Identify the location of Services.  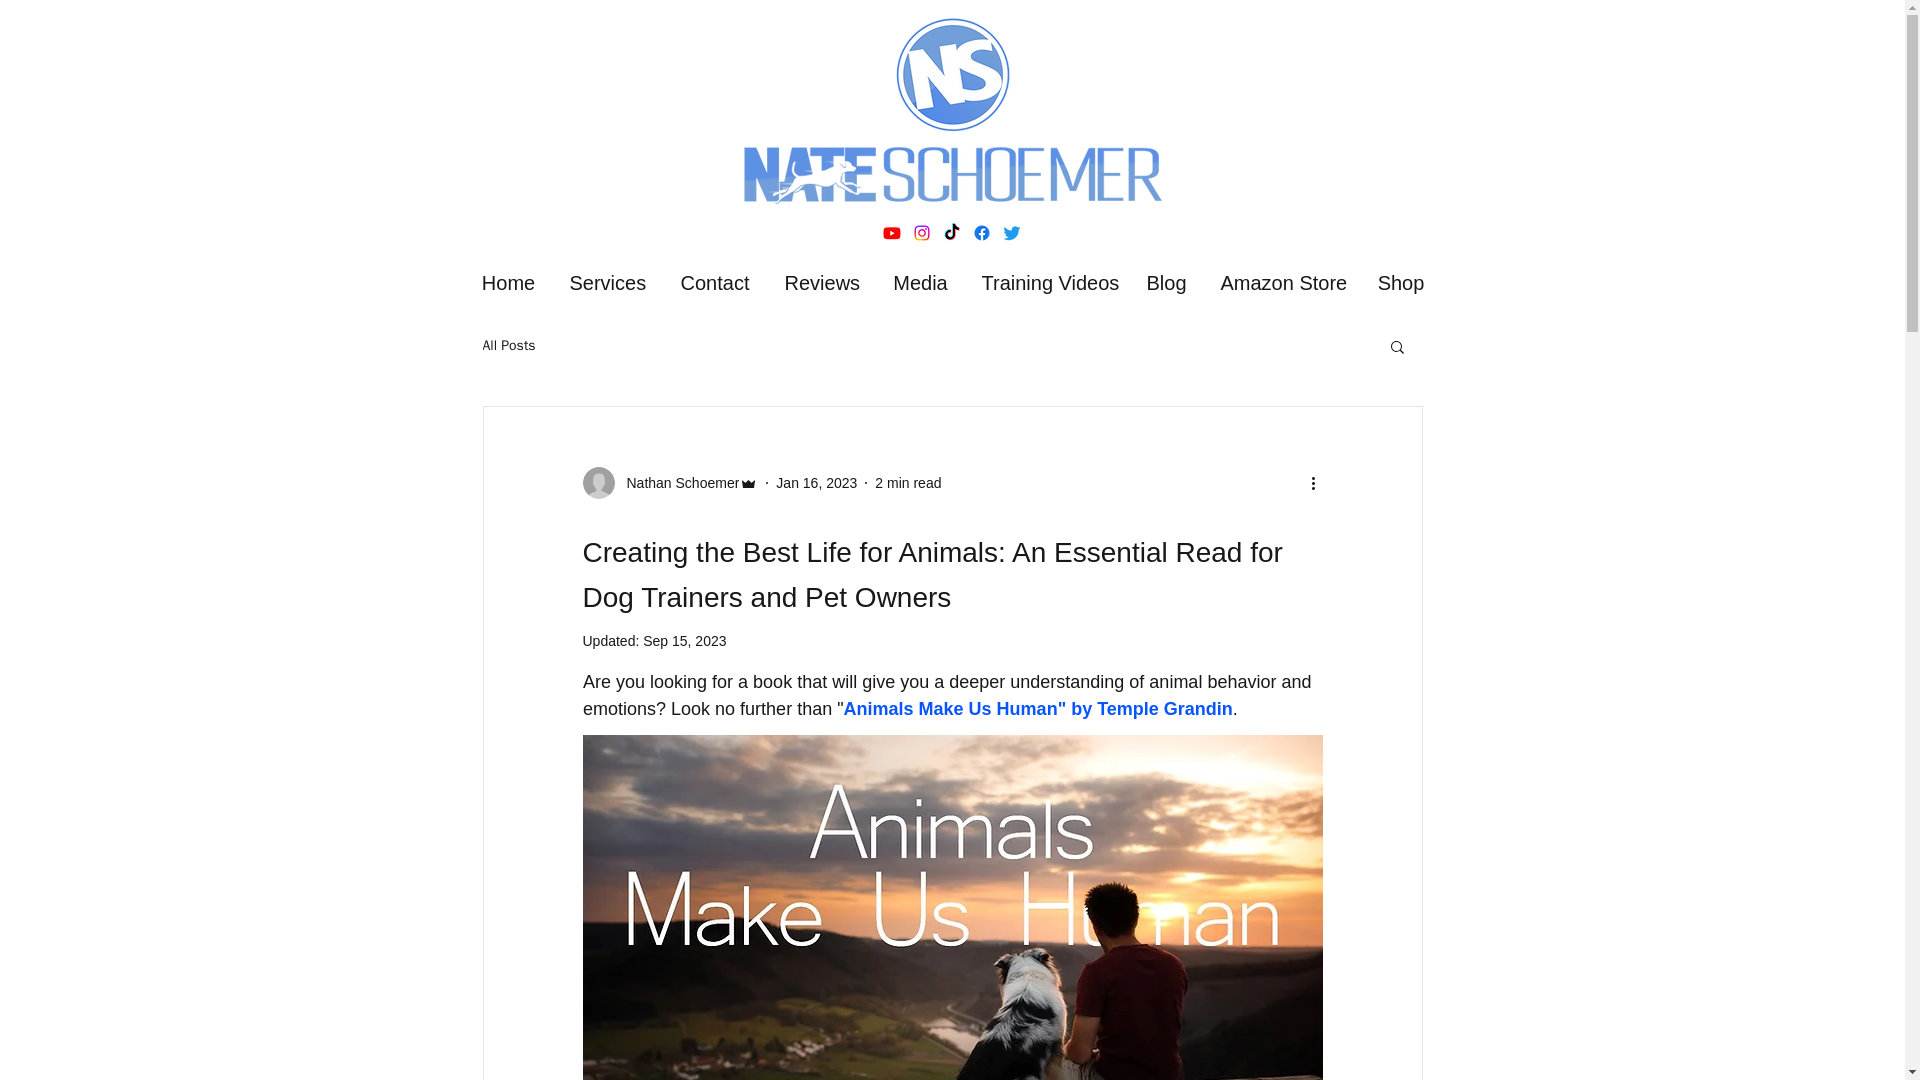
(607, 282).